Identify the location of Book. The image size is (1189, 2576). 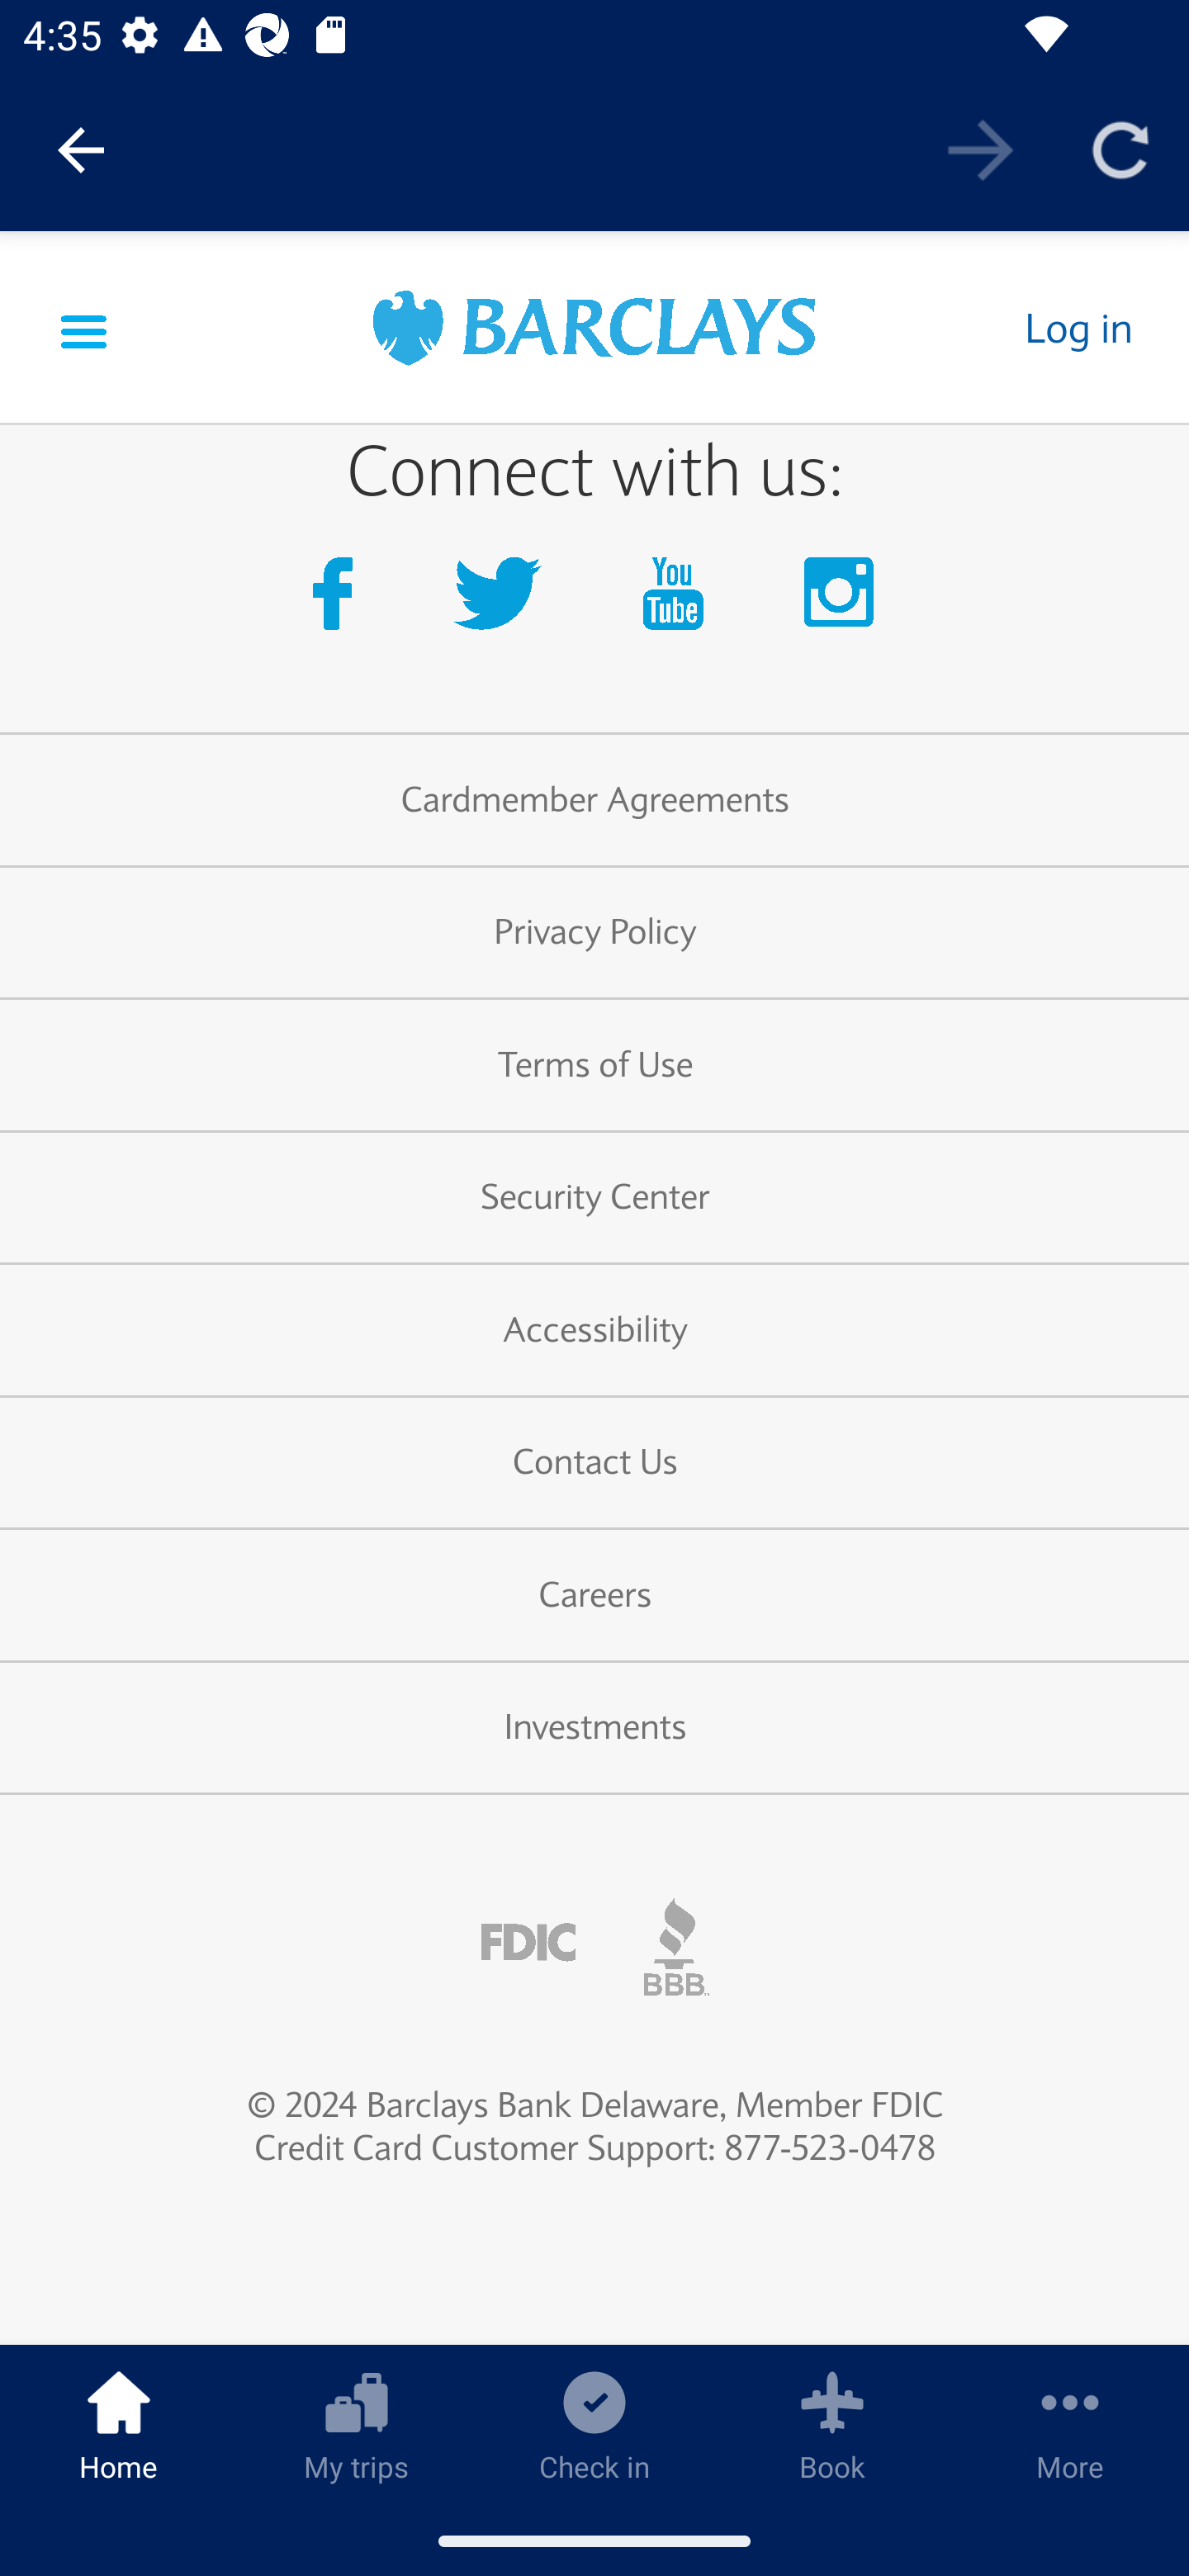
(832, 2425).